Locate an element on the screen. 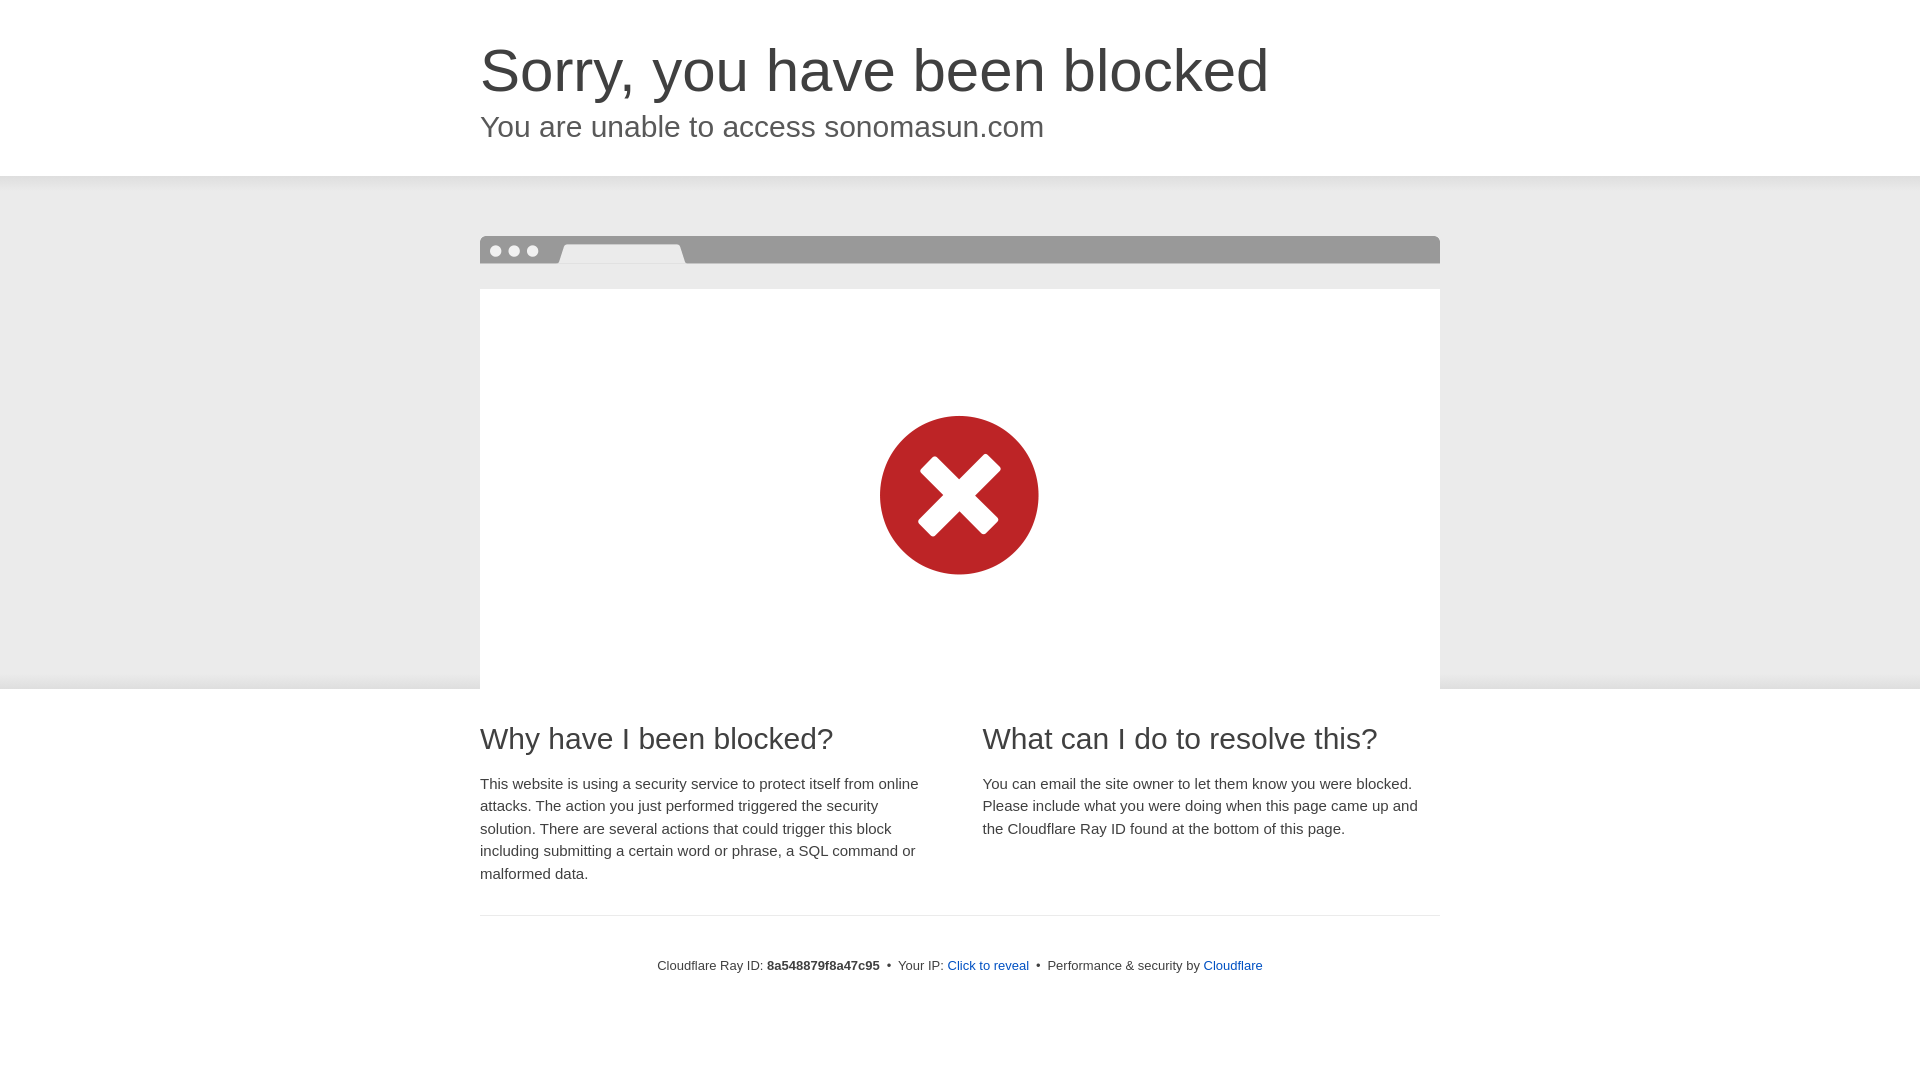 This screenshot has width=1920, height=1080. Cloudflare is located at coordinates (1233, 965).